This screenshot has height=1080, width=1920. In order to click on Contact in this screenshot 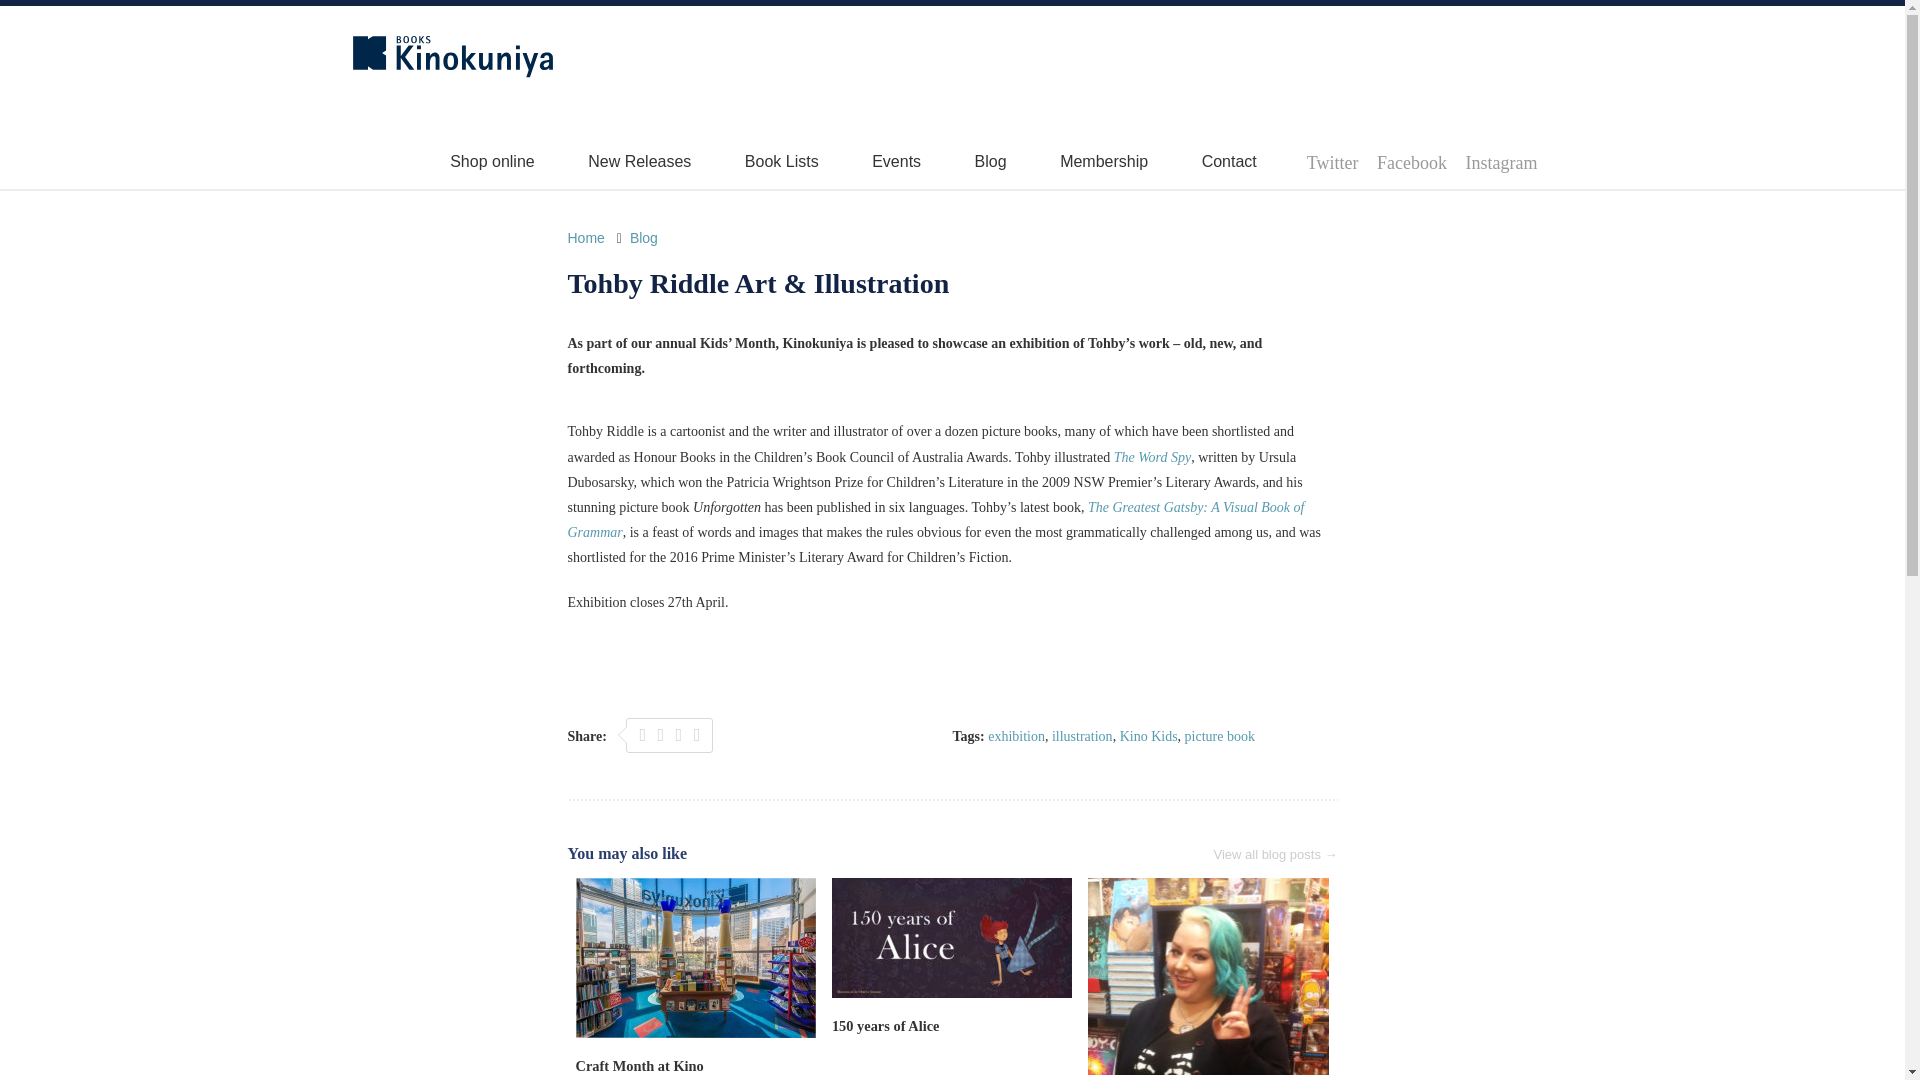, I will do `click(1229, 161)`.